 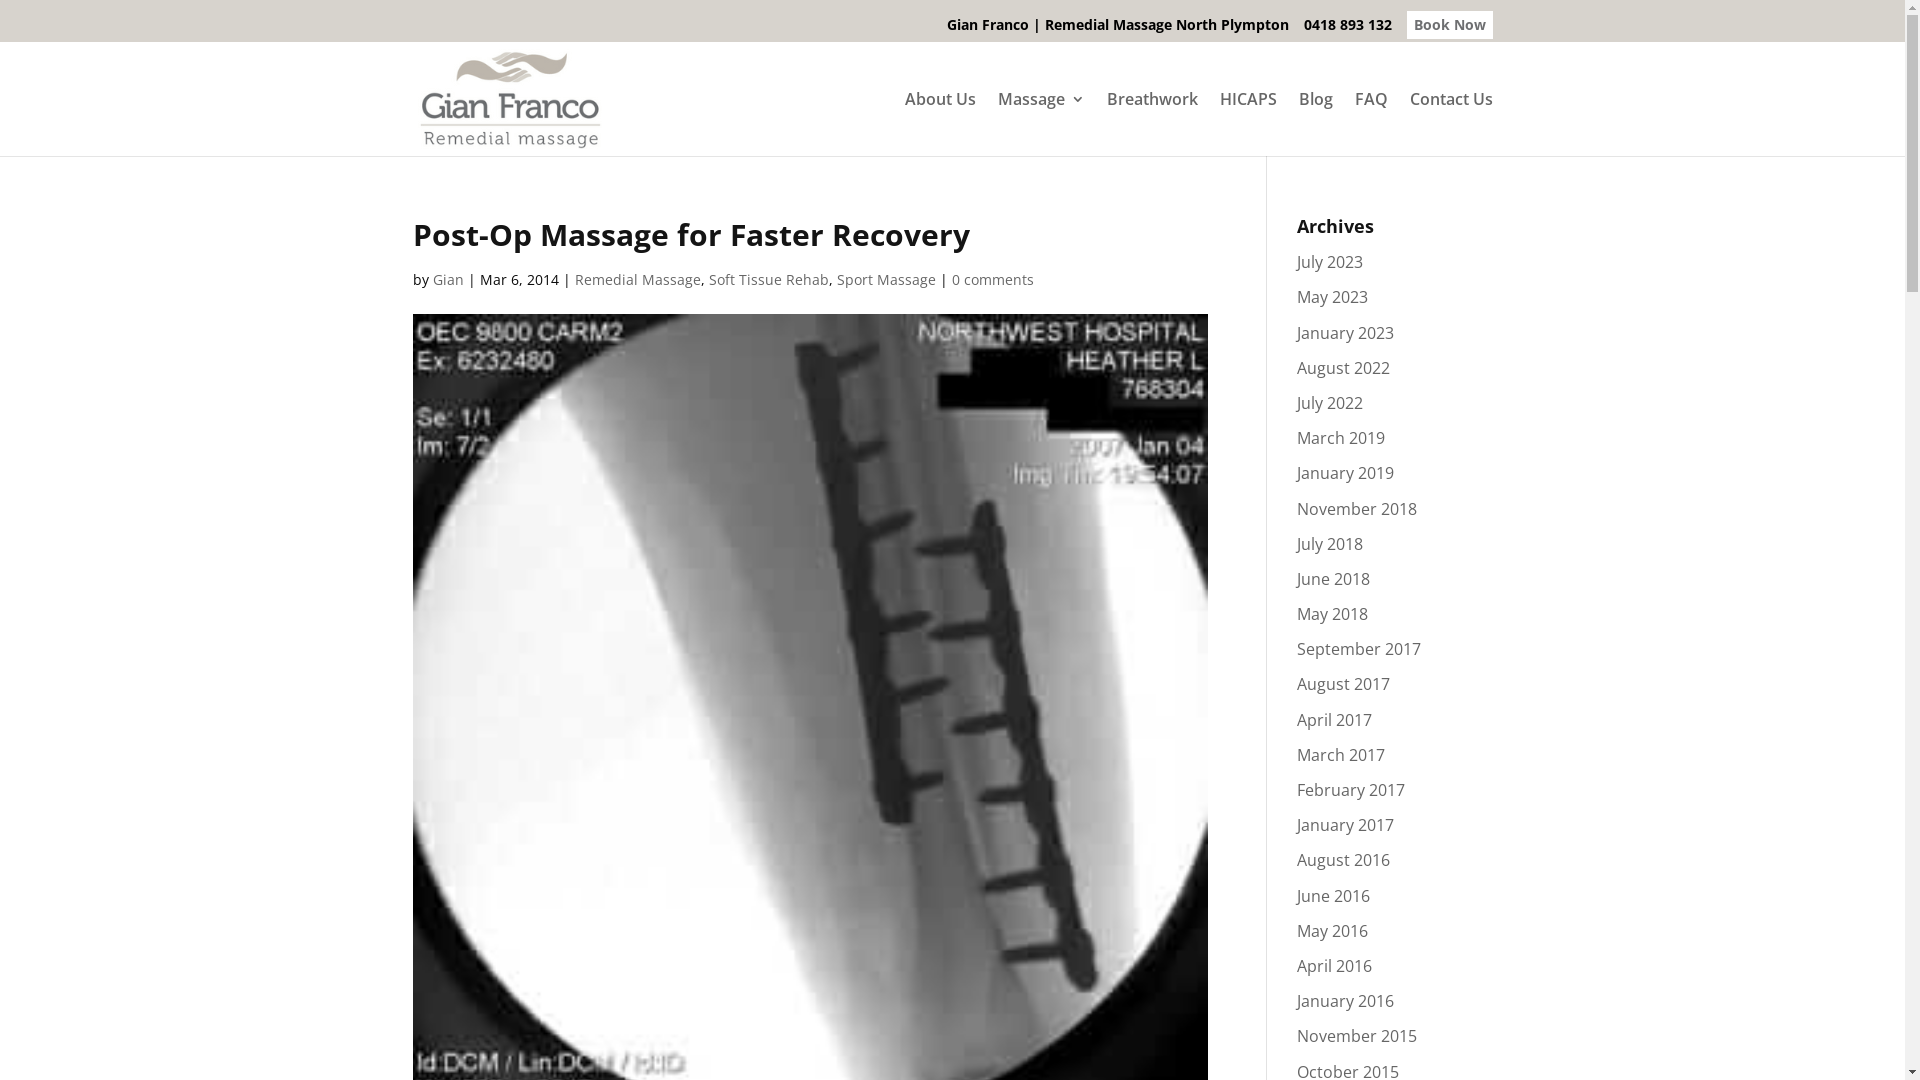 I want to click on Remedial Massage, so click(x=637, y=280).